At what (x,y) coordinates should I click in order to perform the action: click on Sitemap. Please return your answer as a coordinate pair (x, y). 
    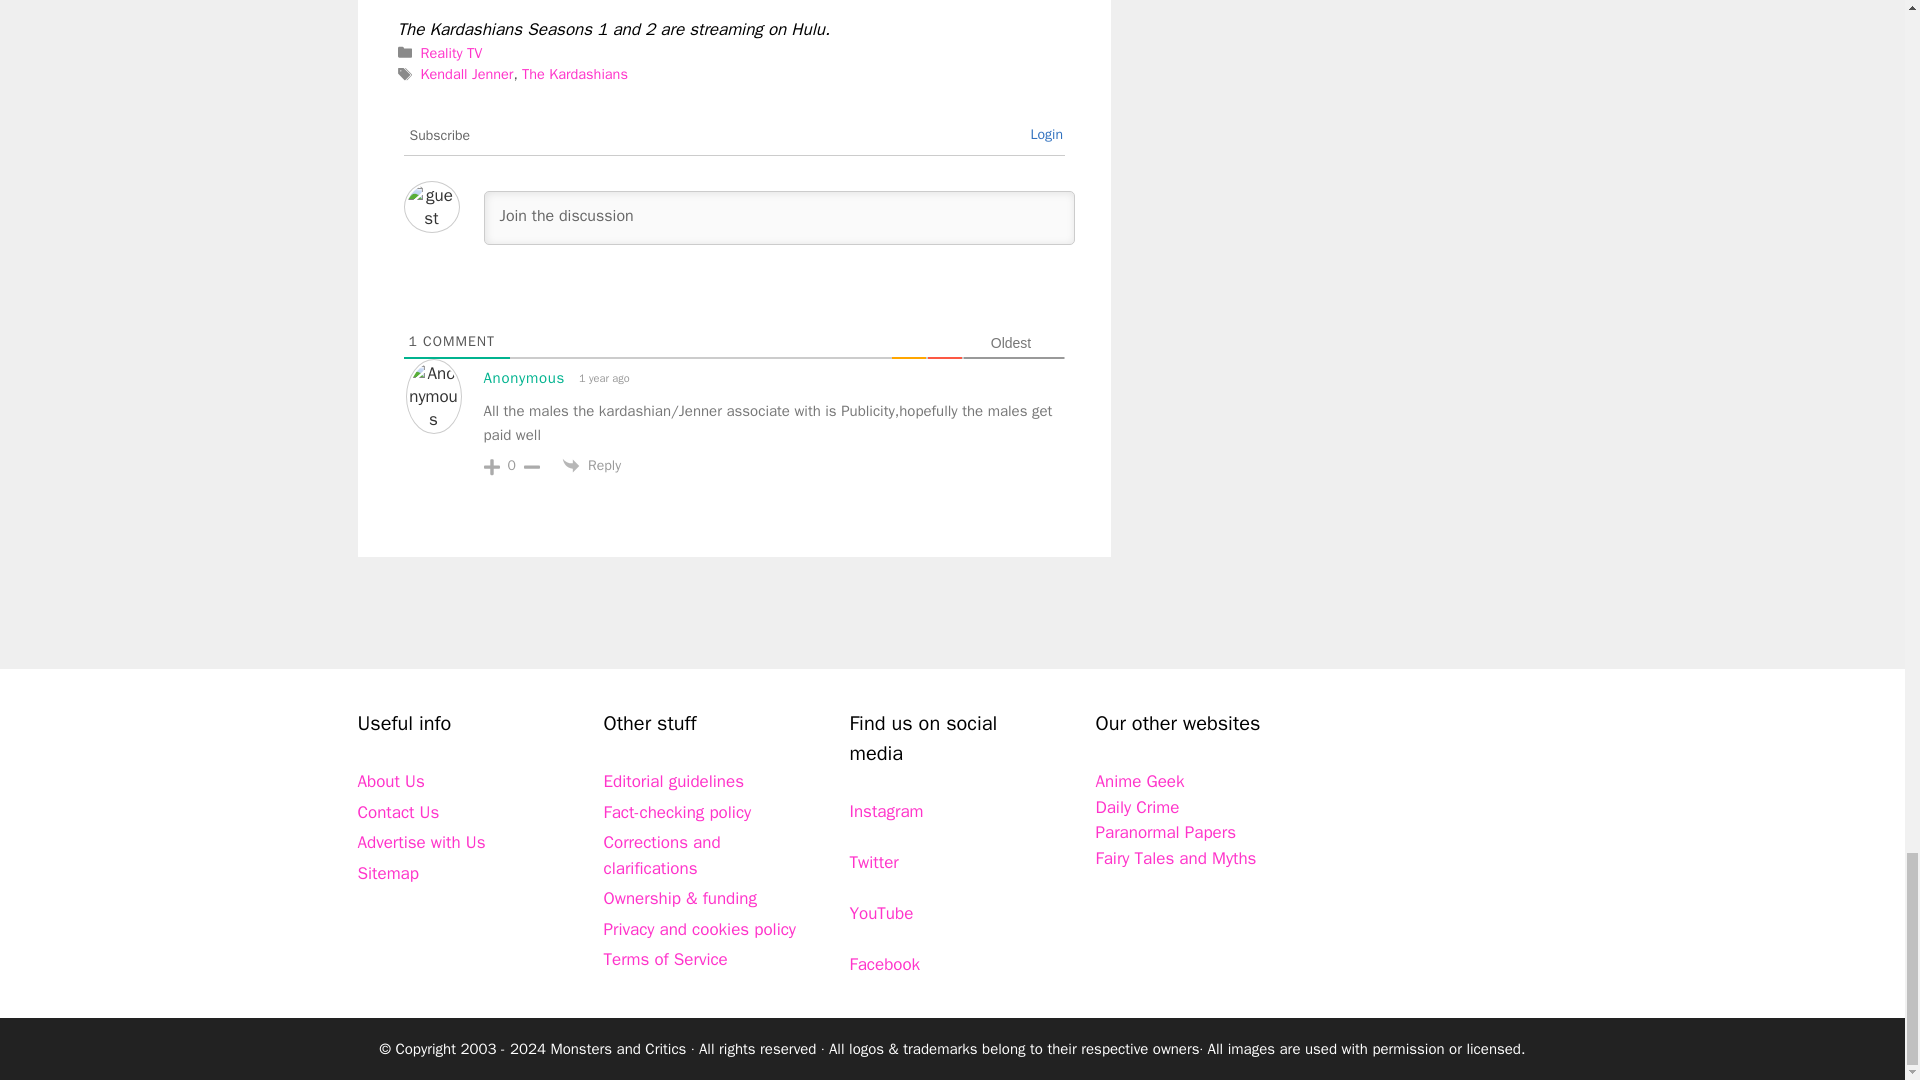
    Looking at the image, I should click on (388, 873).